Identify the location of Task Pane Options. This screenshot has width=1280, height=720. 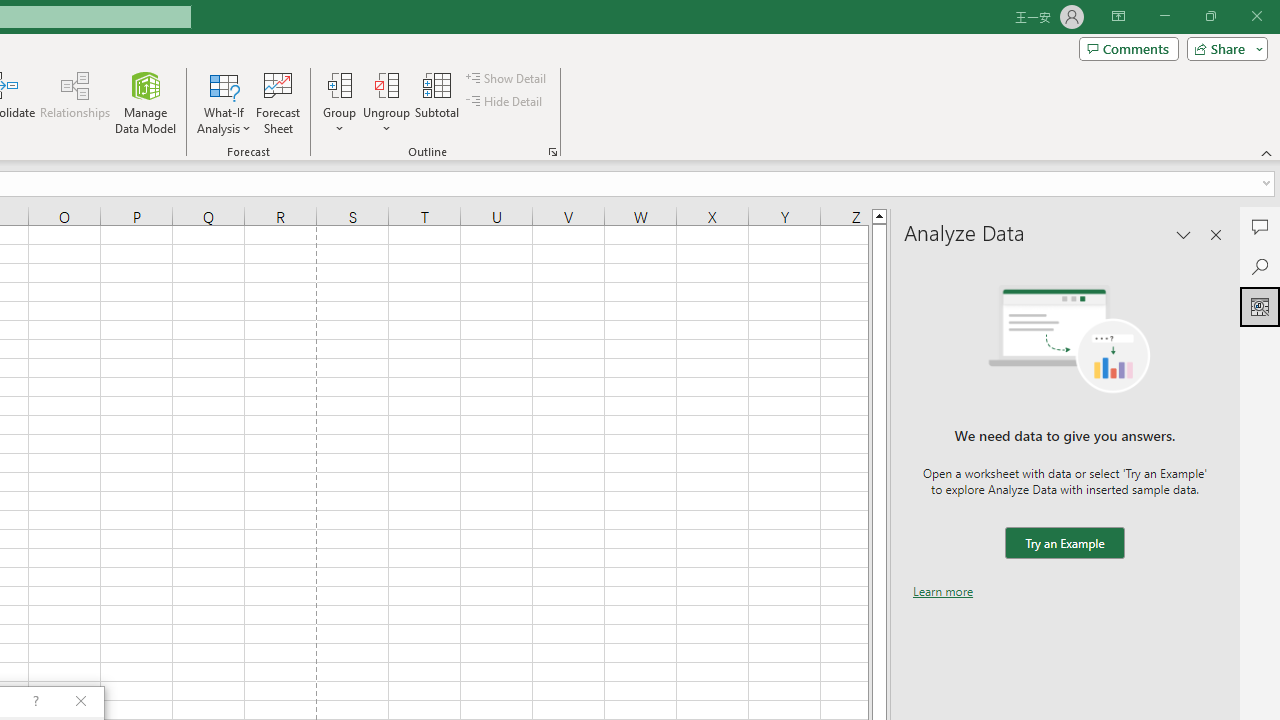
(1184, 234).